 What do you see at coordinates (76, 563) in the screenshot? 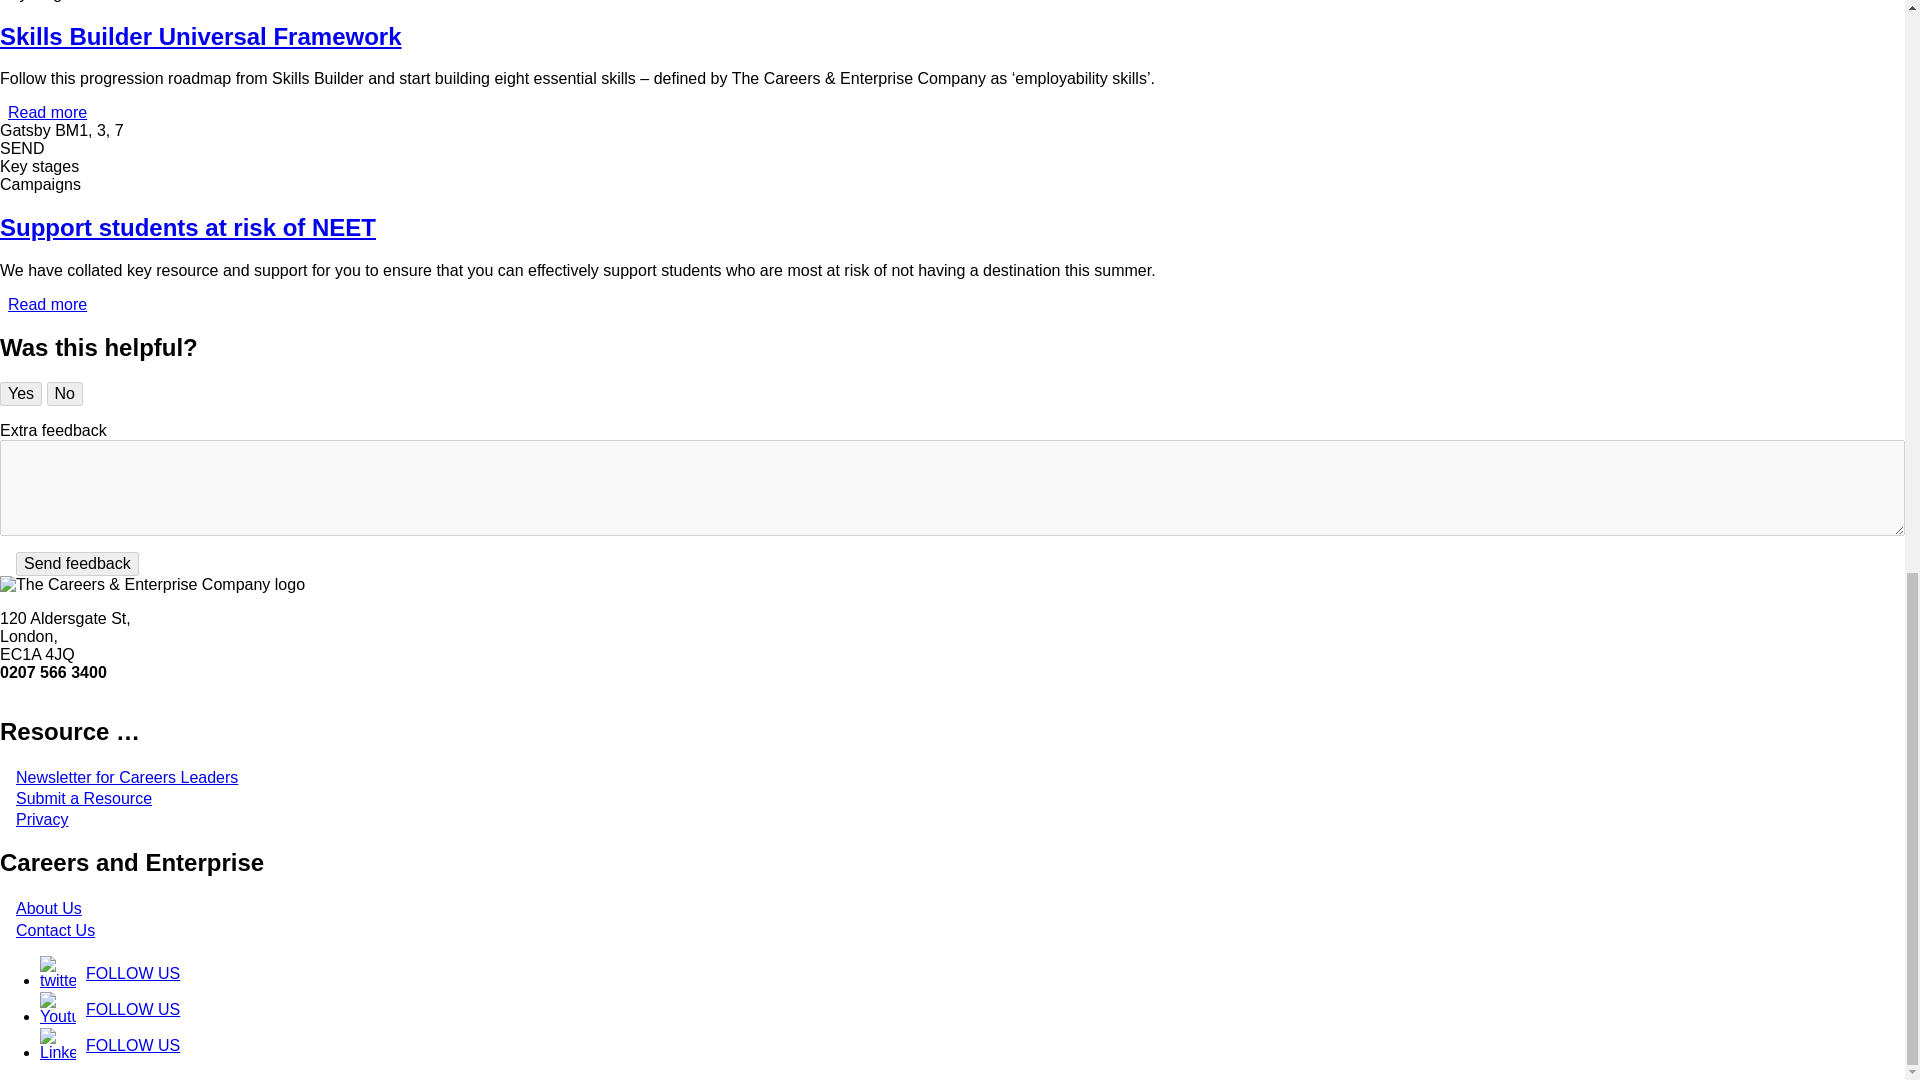
I see `Privacy` at bounding box center [76, 563].